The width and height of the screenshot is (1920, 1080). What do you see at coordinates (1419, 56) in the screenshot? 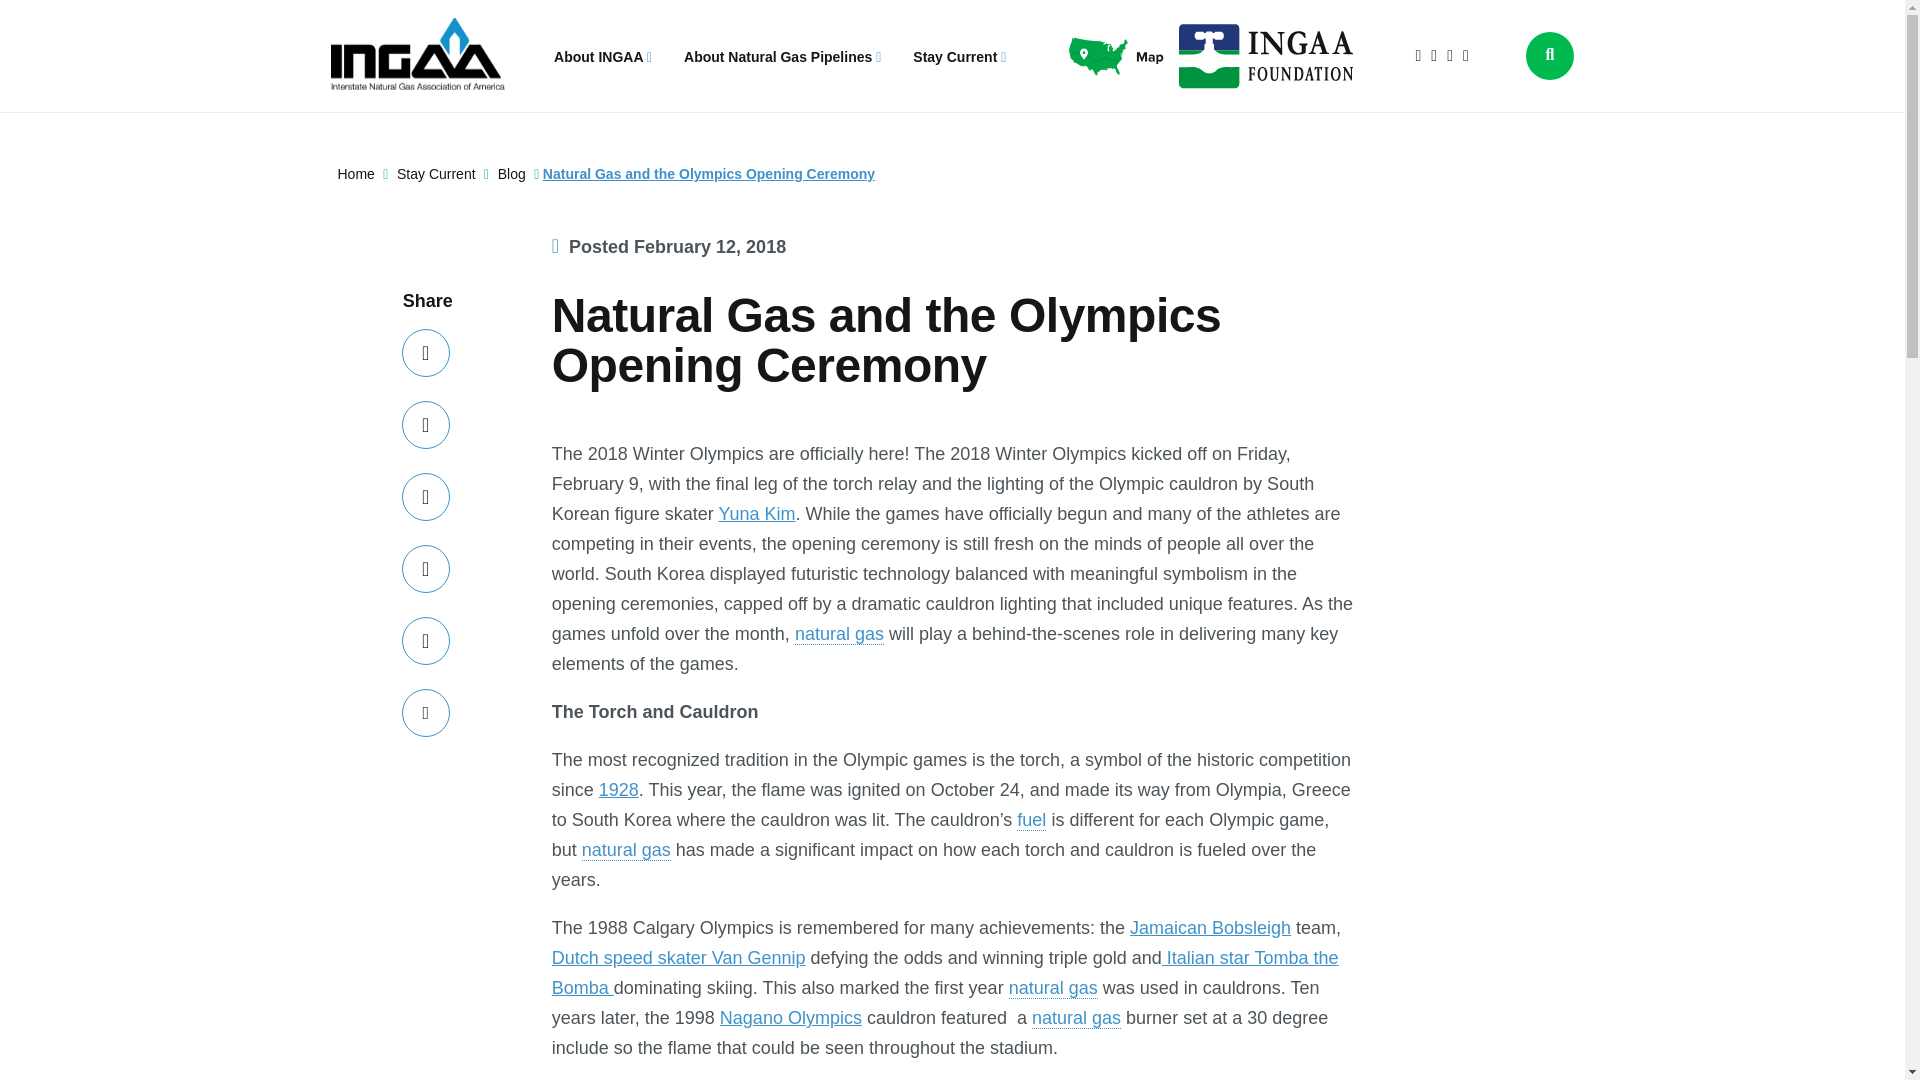
I see `Twitter` at bounding box center [1419, 56].